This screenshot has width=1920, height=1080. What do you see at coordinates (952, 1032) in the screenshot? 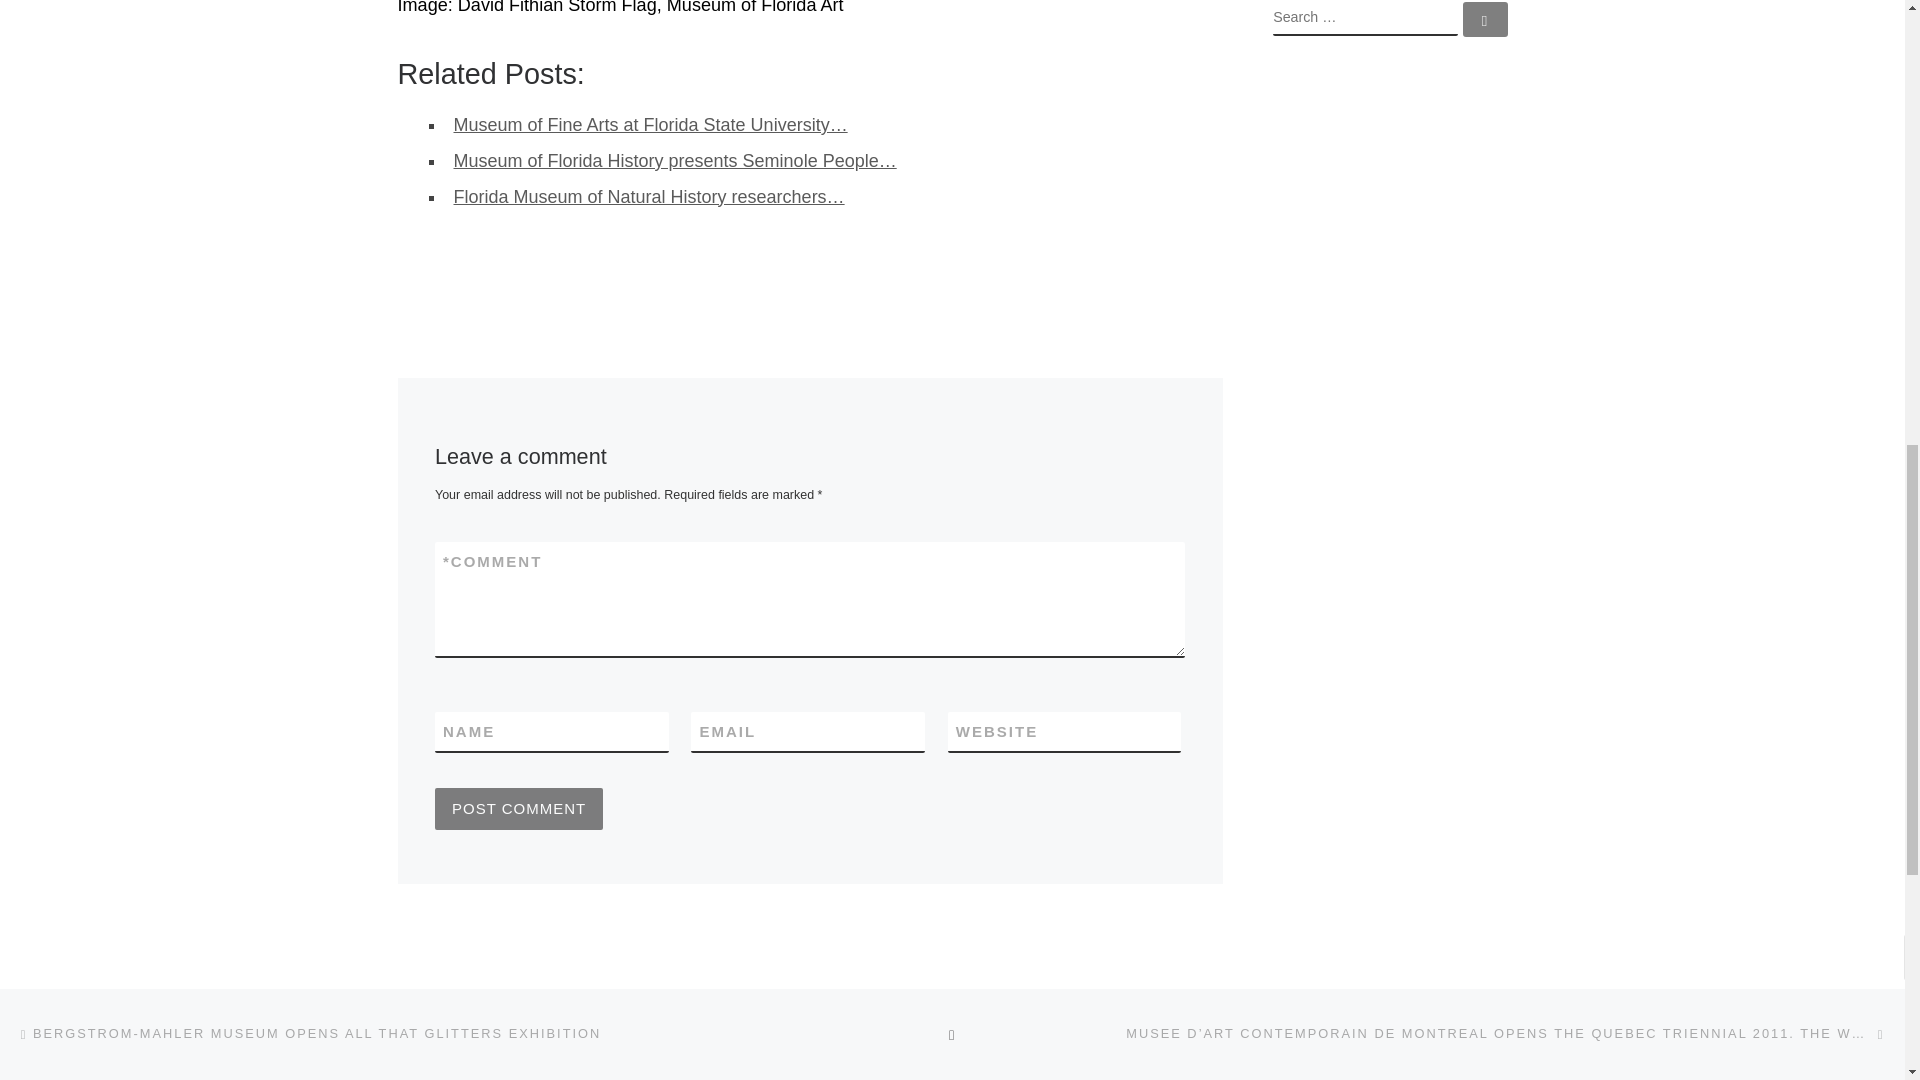
I see `Back to post list` at bounding box center [952, 1032].